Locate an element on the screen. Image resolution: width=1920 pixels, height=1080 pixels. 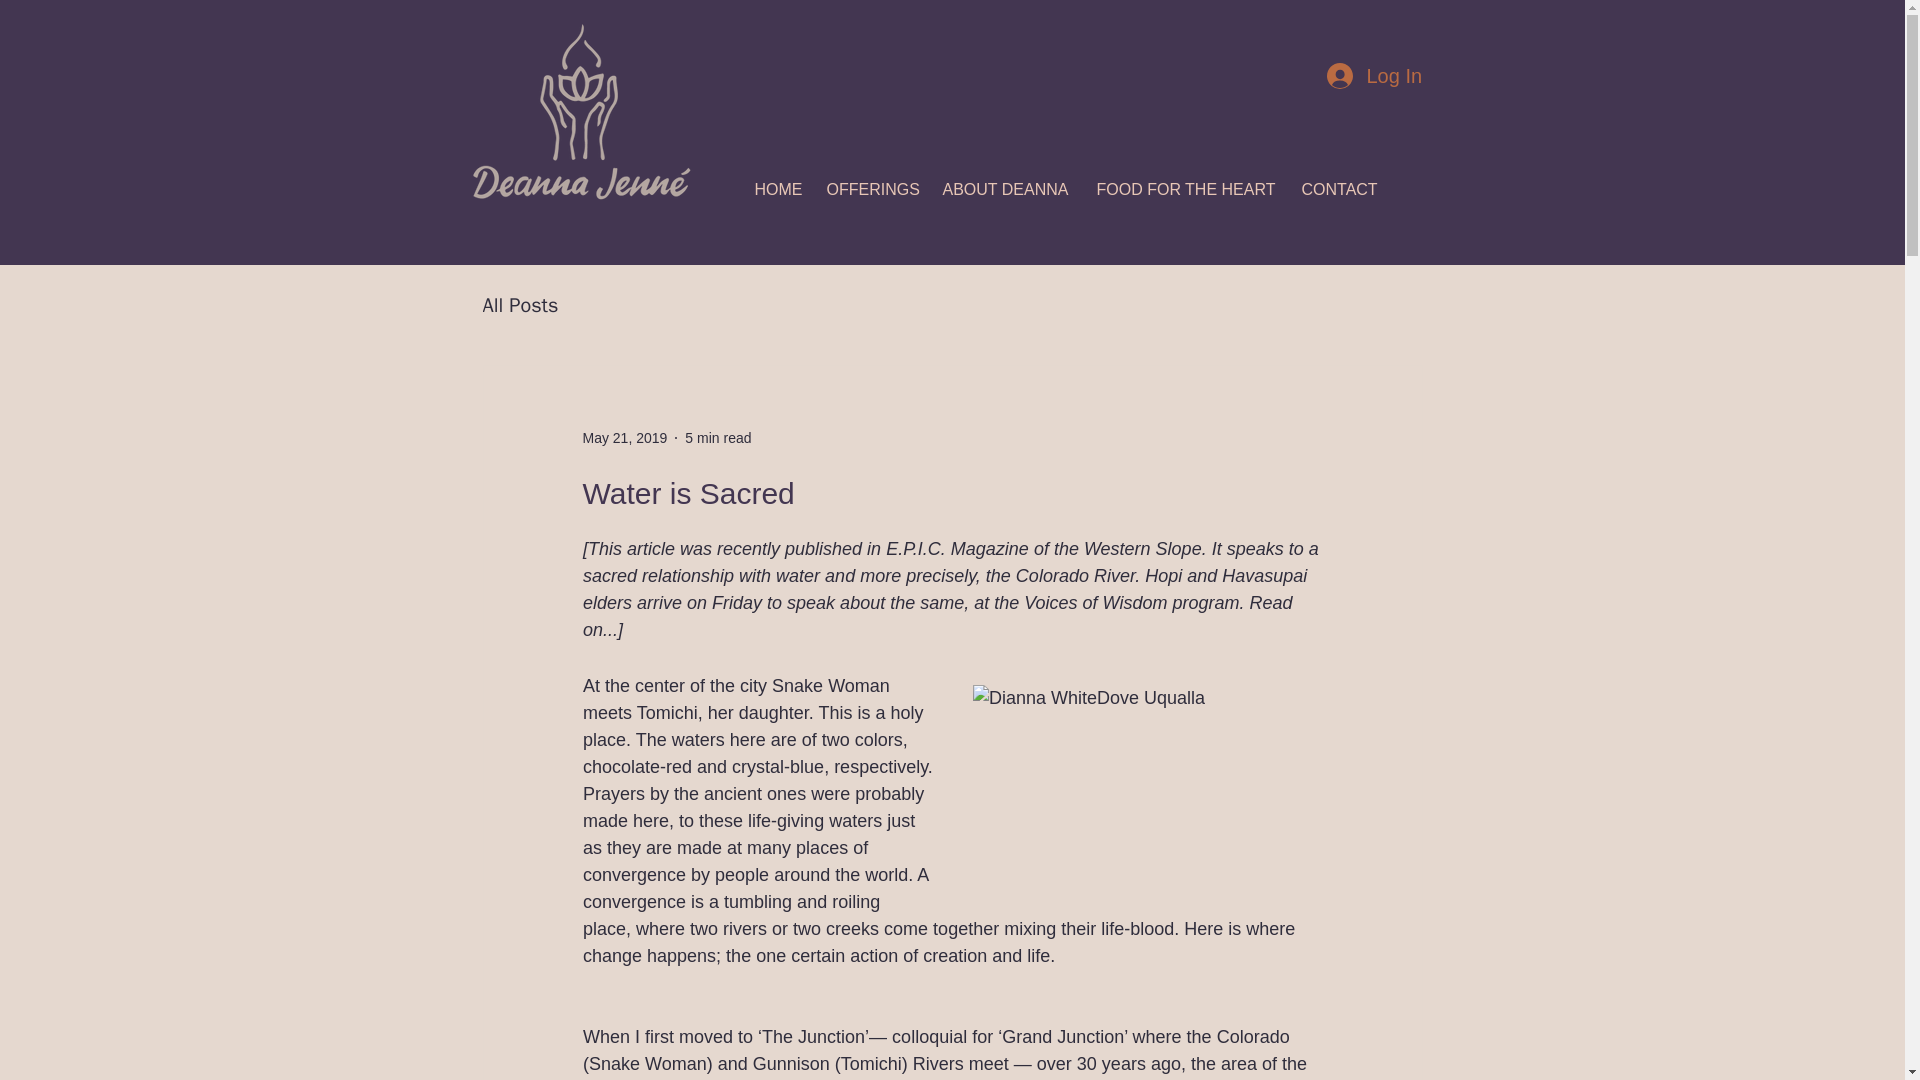
HOME is located at coordinates (780, 190).